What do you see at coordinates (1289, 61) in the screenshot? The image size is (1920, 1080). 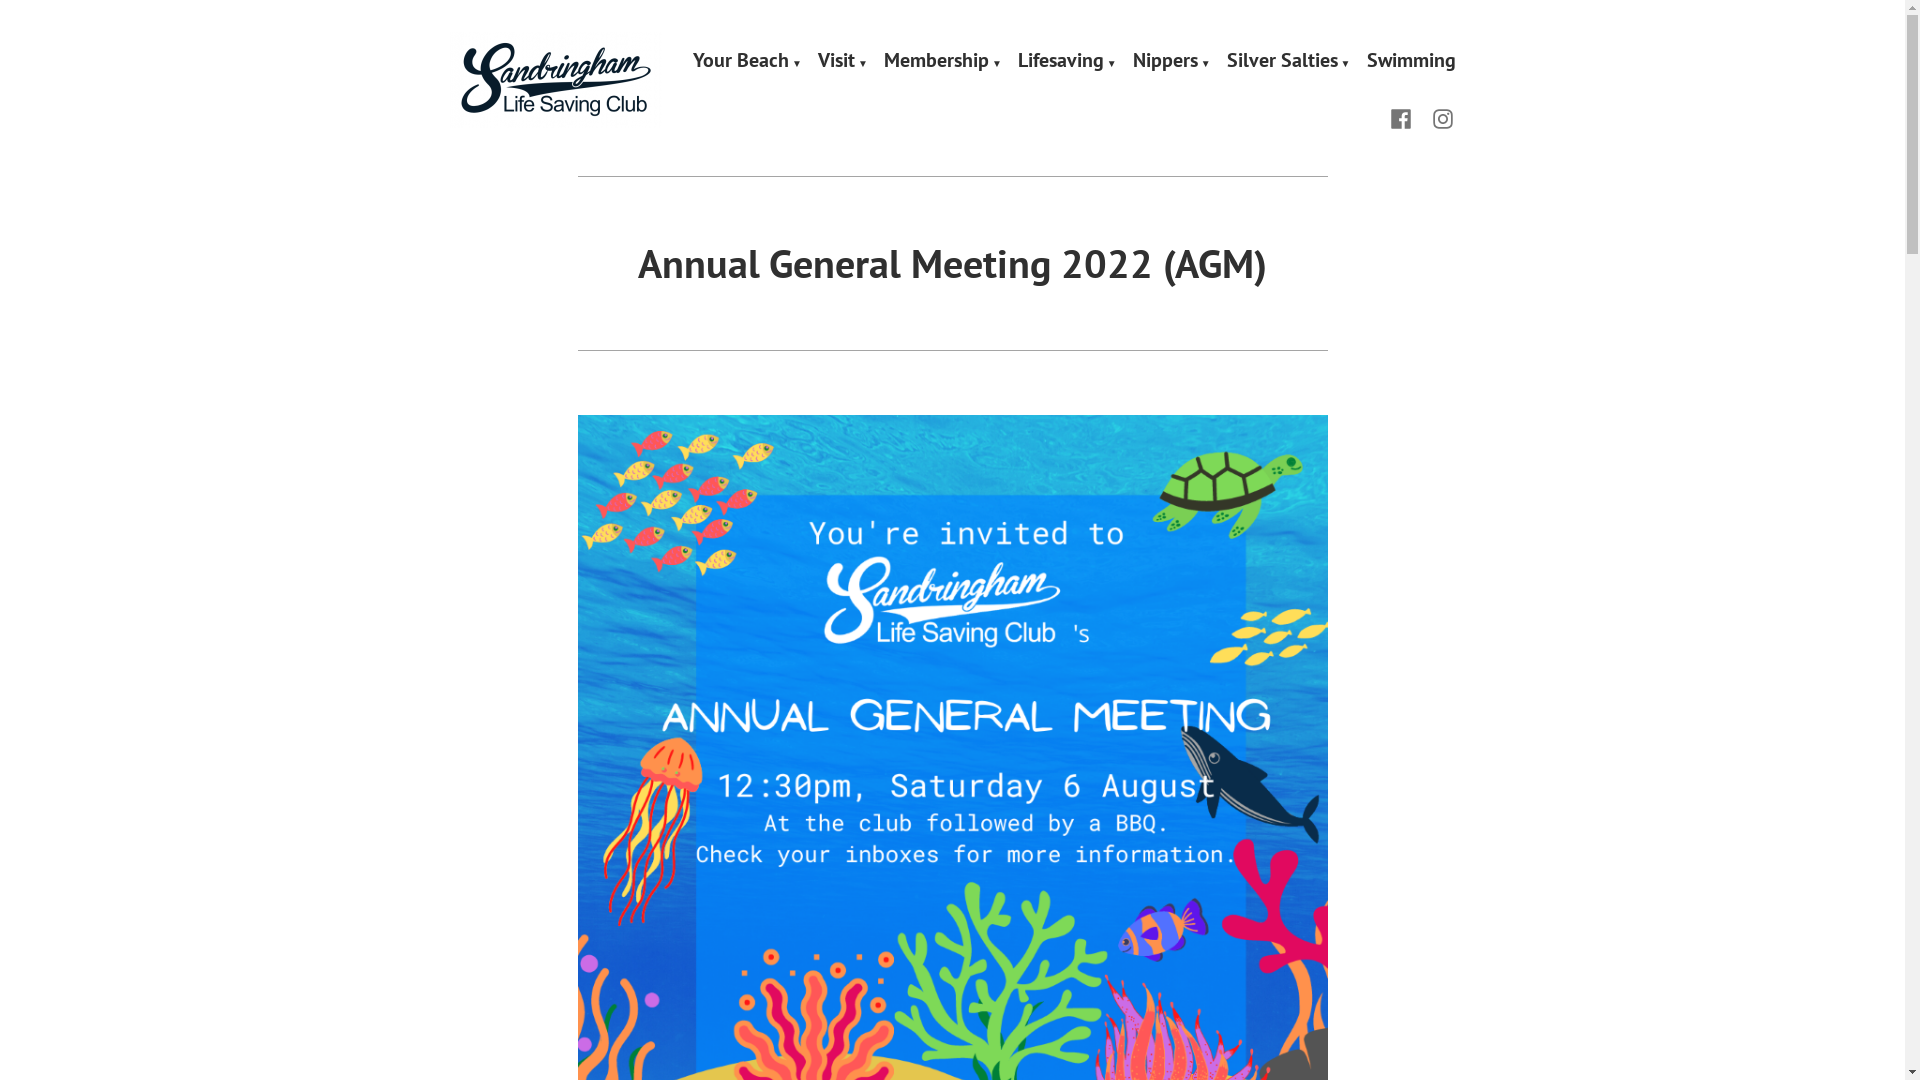 I see `Silver Salties` at bounding box center [1289, 61].